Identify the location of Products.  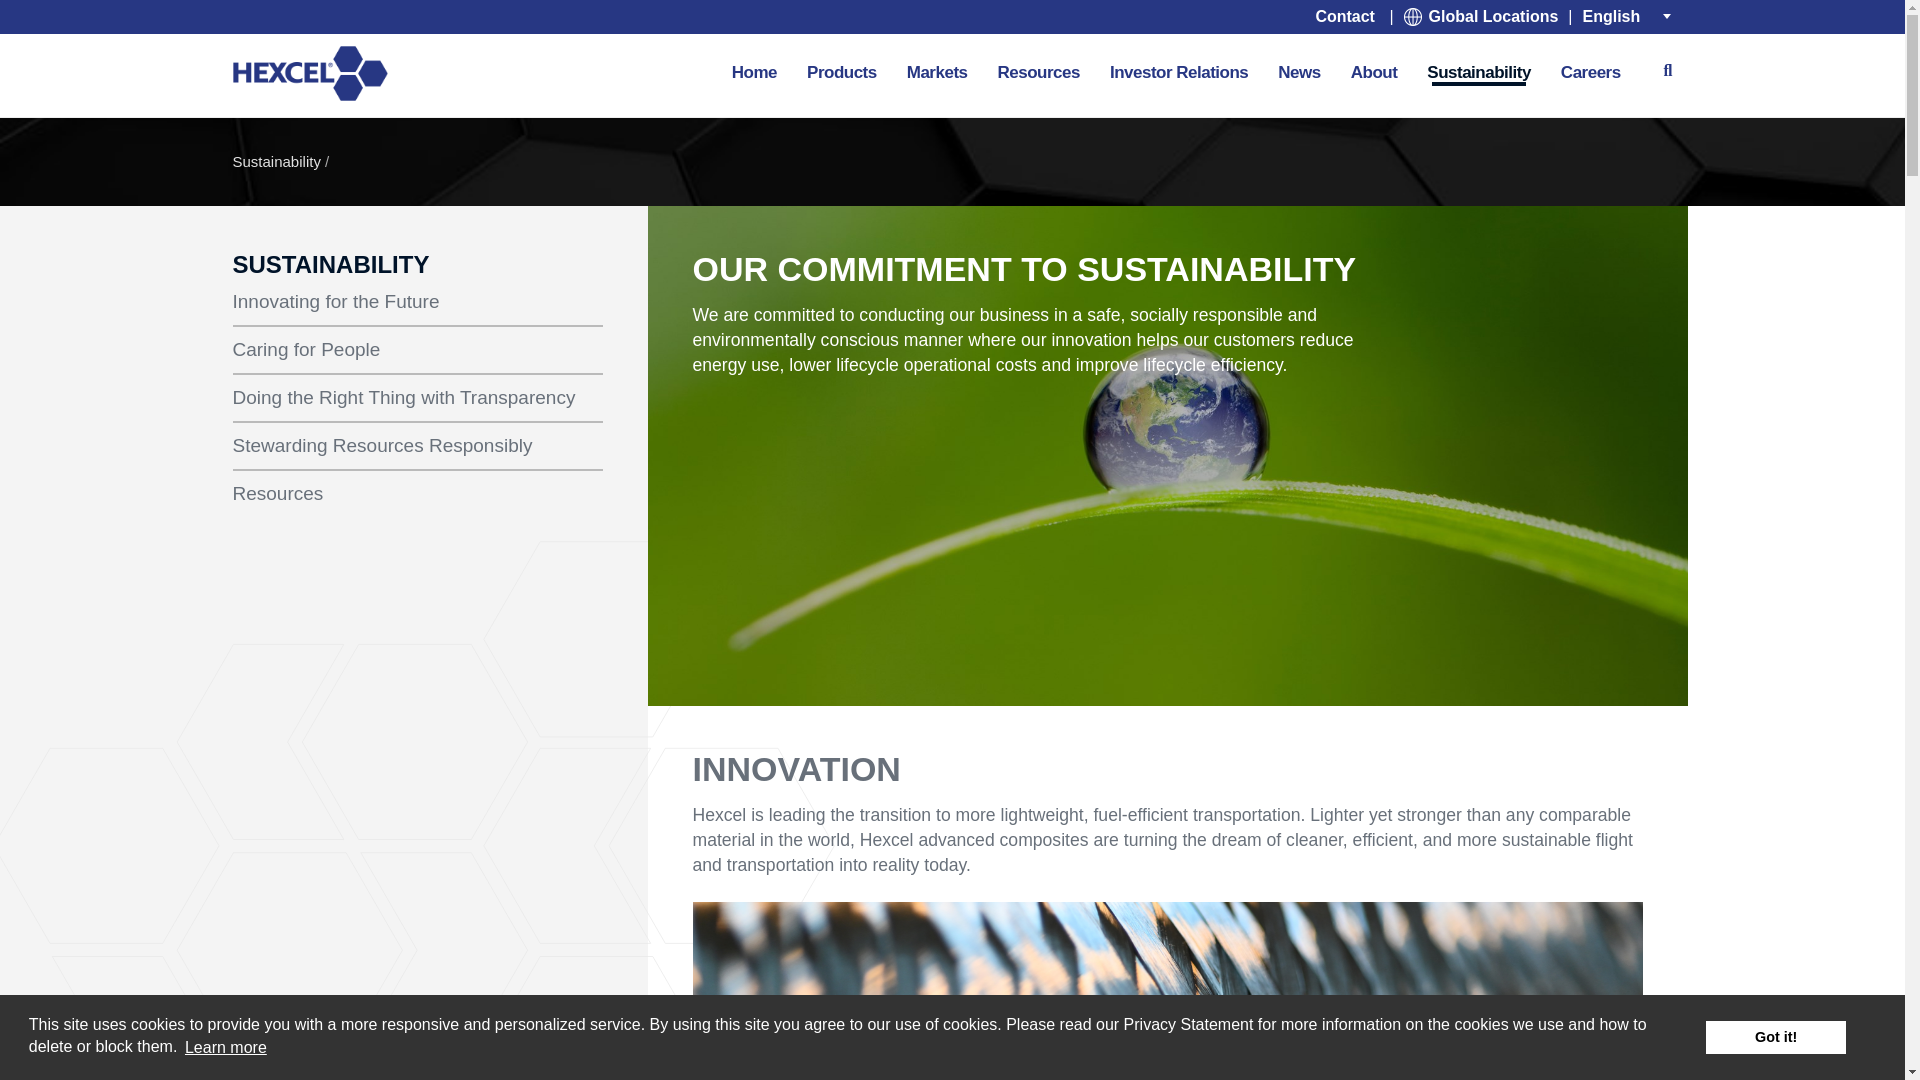
(842, 71).